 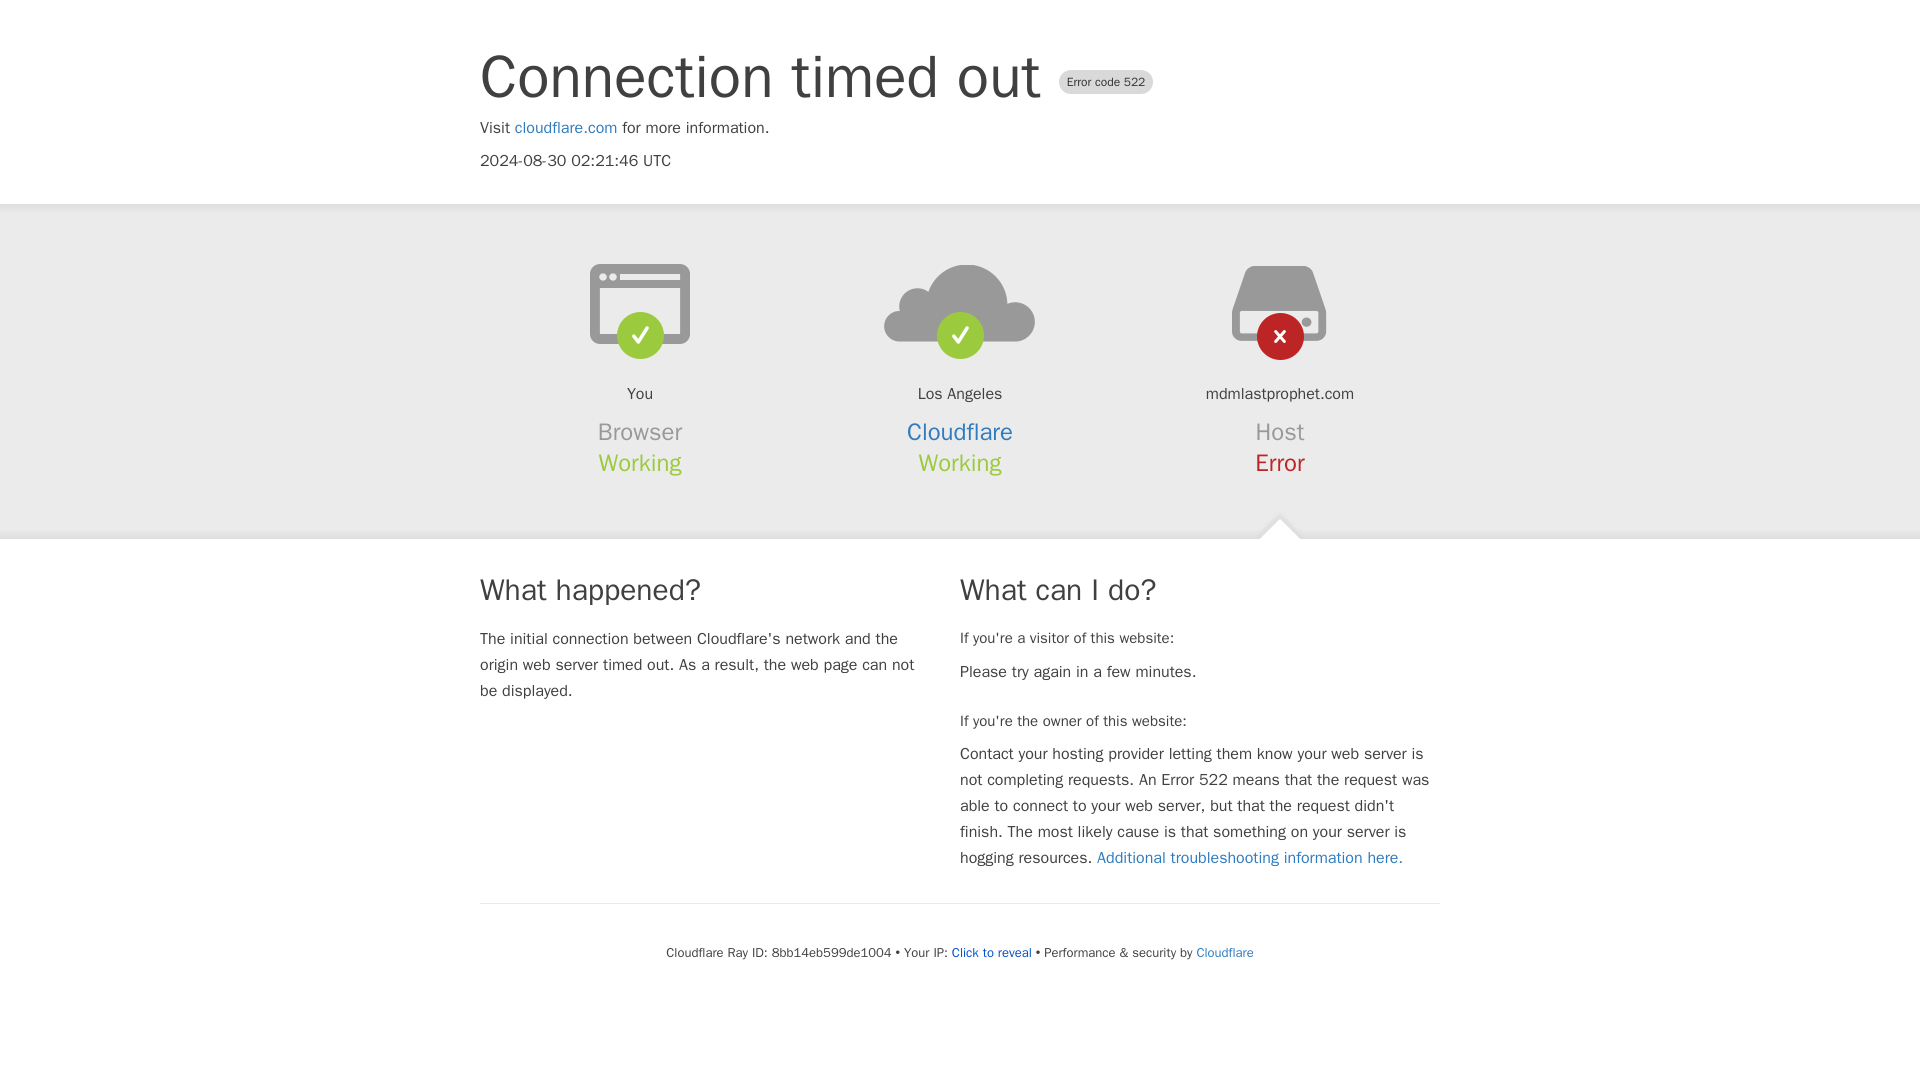 What do you see at coordinates (1224, 952) in the screenshot?
I see `Cloudflare` at bounding box center [1224, 952].